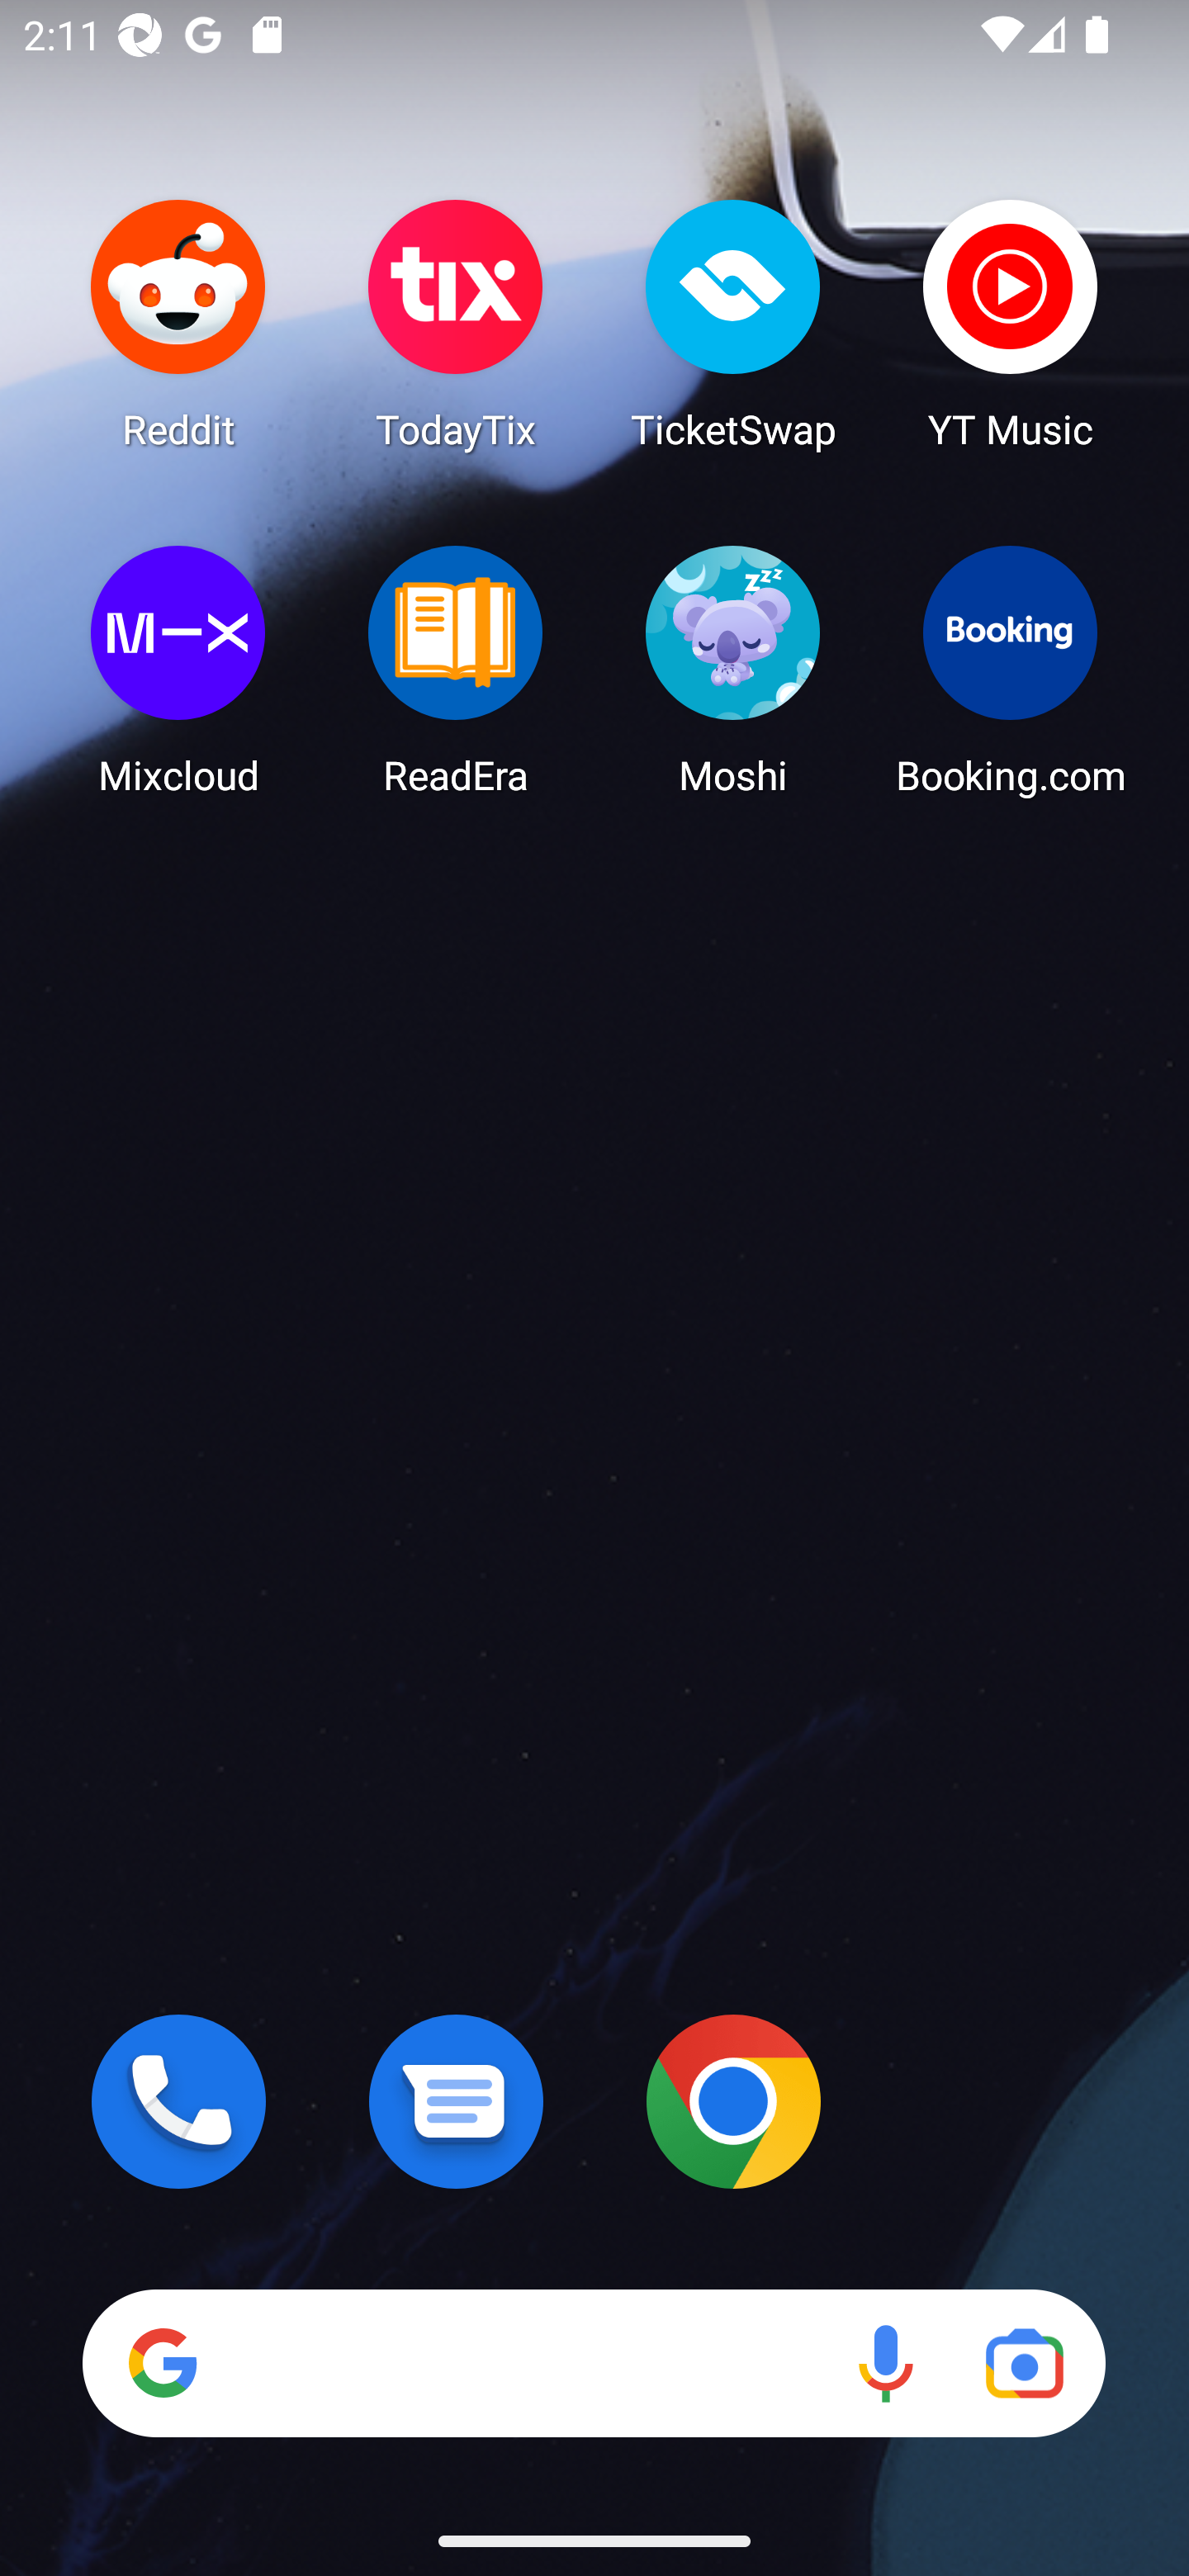  I want to click on TodayTix, so click(456, 324).